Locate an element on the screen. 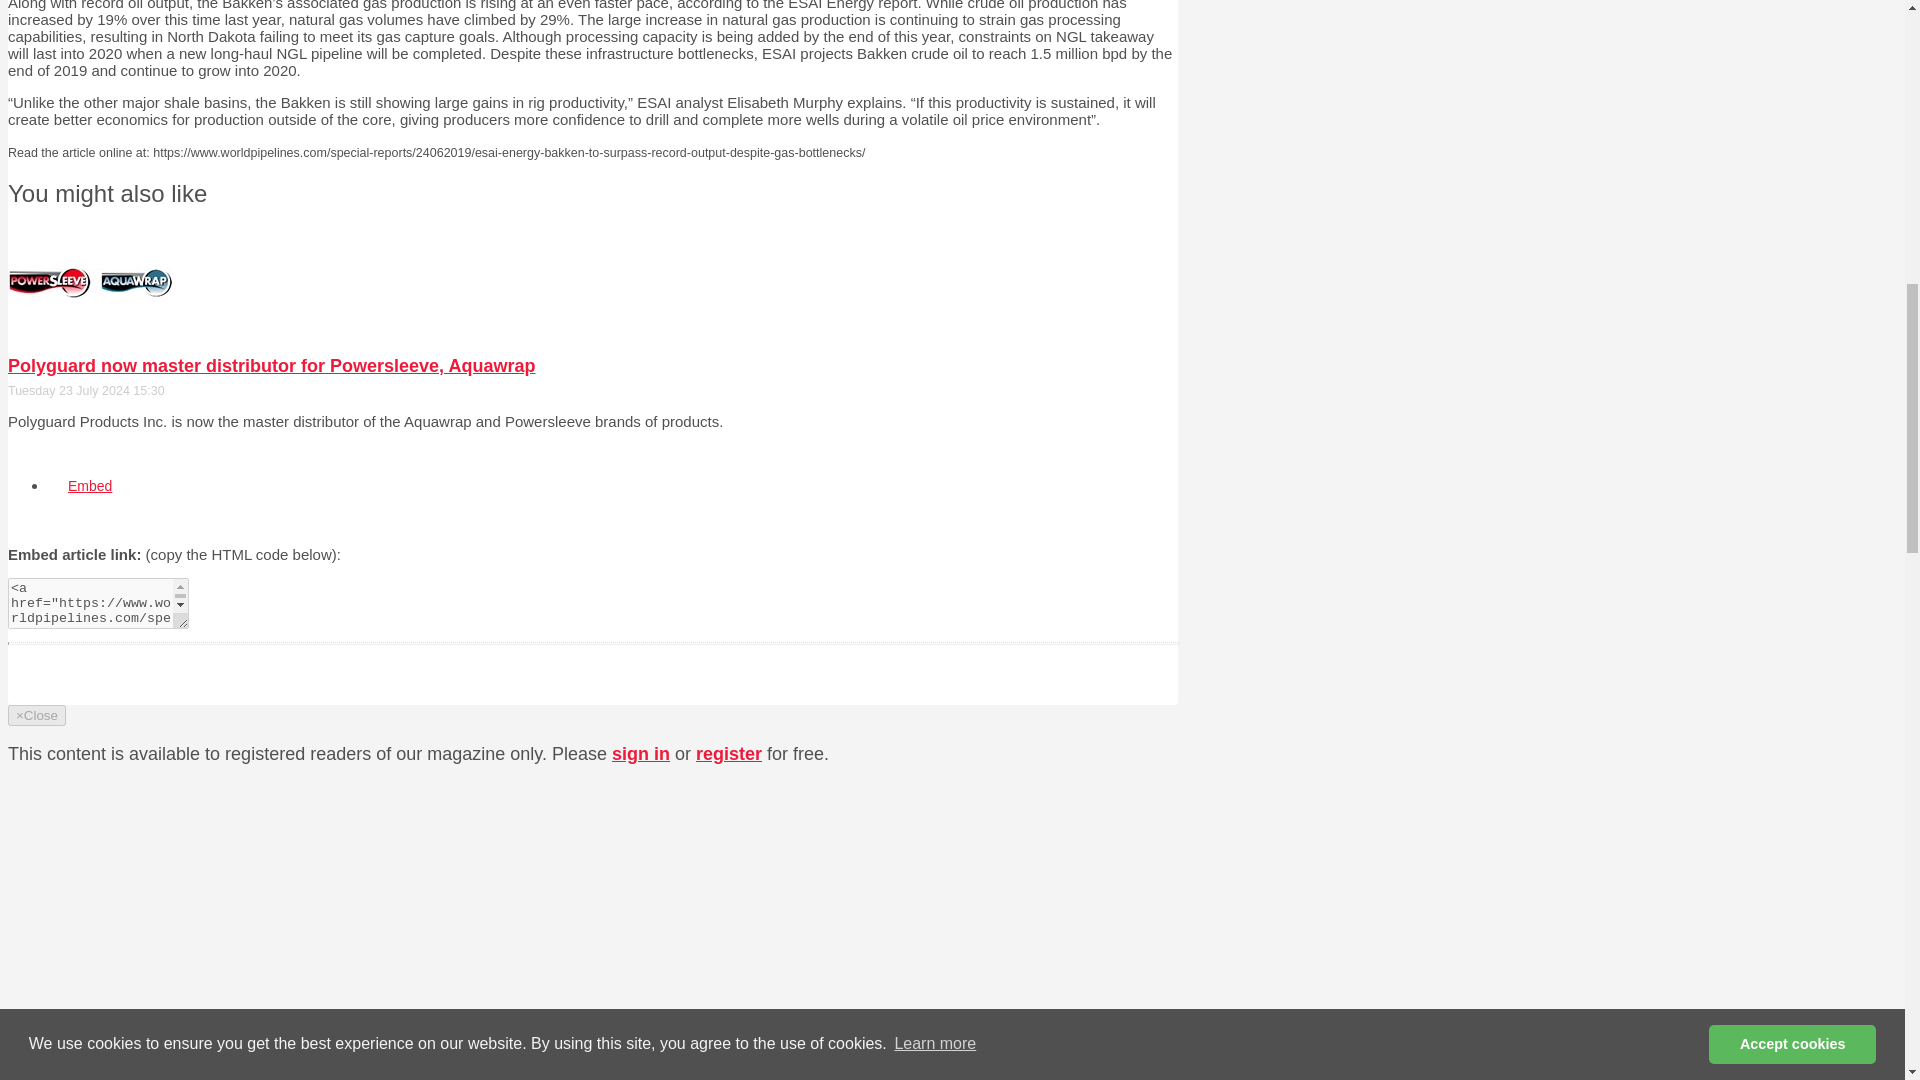 Image resolution: width=1920 pixels, height=1080 pixels. Polyguard now master distributor for Powersleeve, Aquawrap is located at coordinates (271, 366).